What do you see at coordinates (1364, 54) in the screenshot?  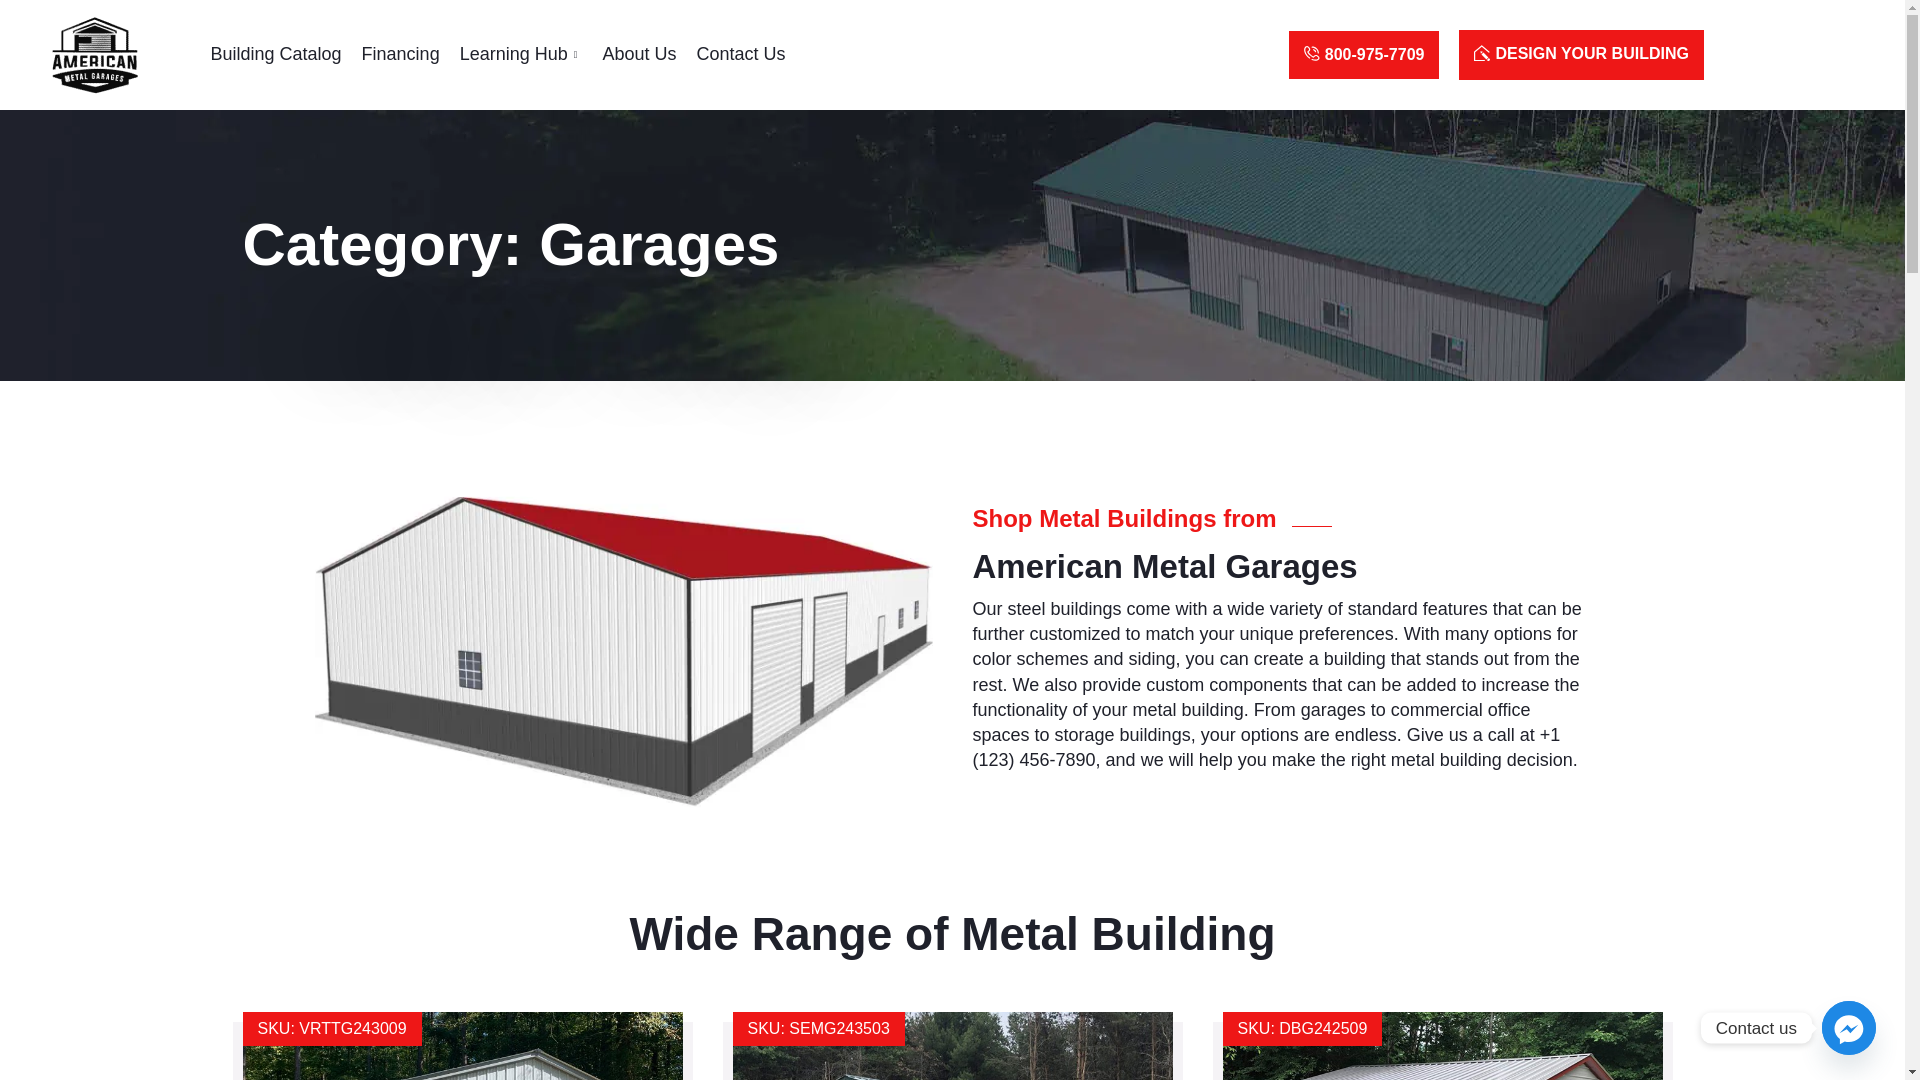 I see `800-975-7709` at bounding box center [1364, 54].